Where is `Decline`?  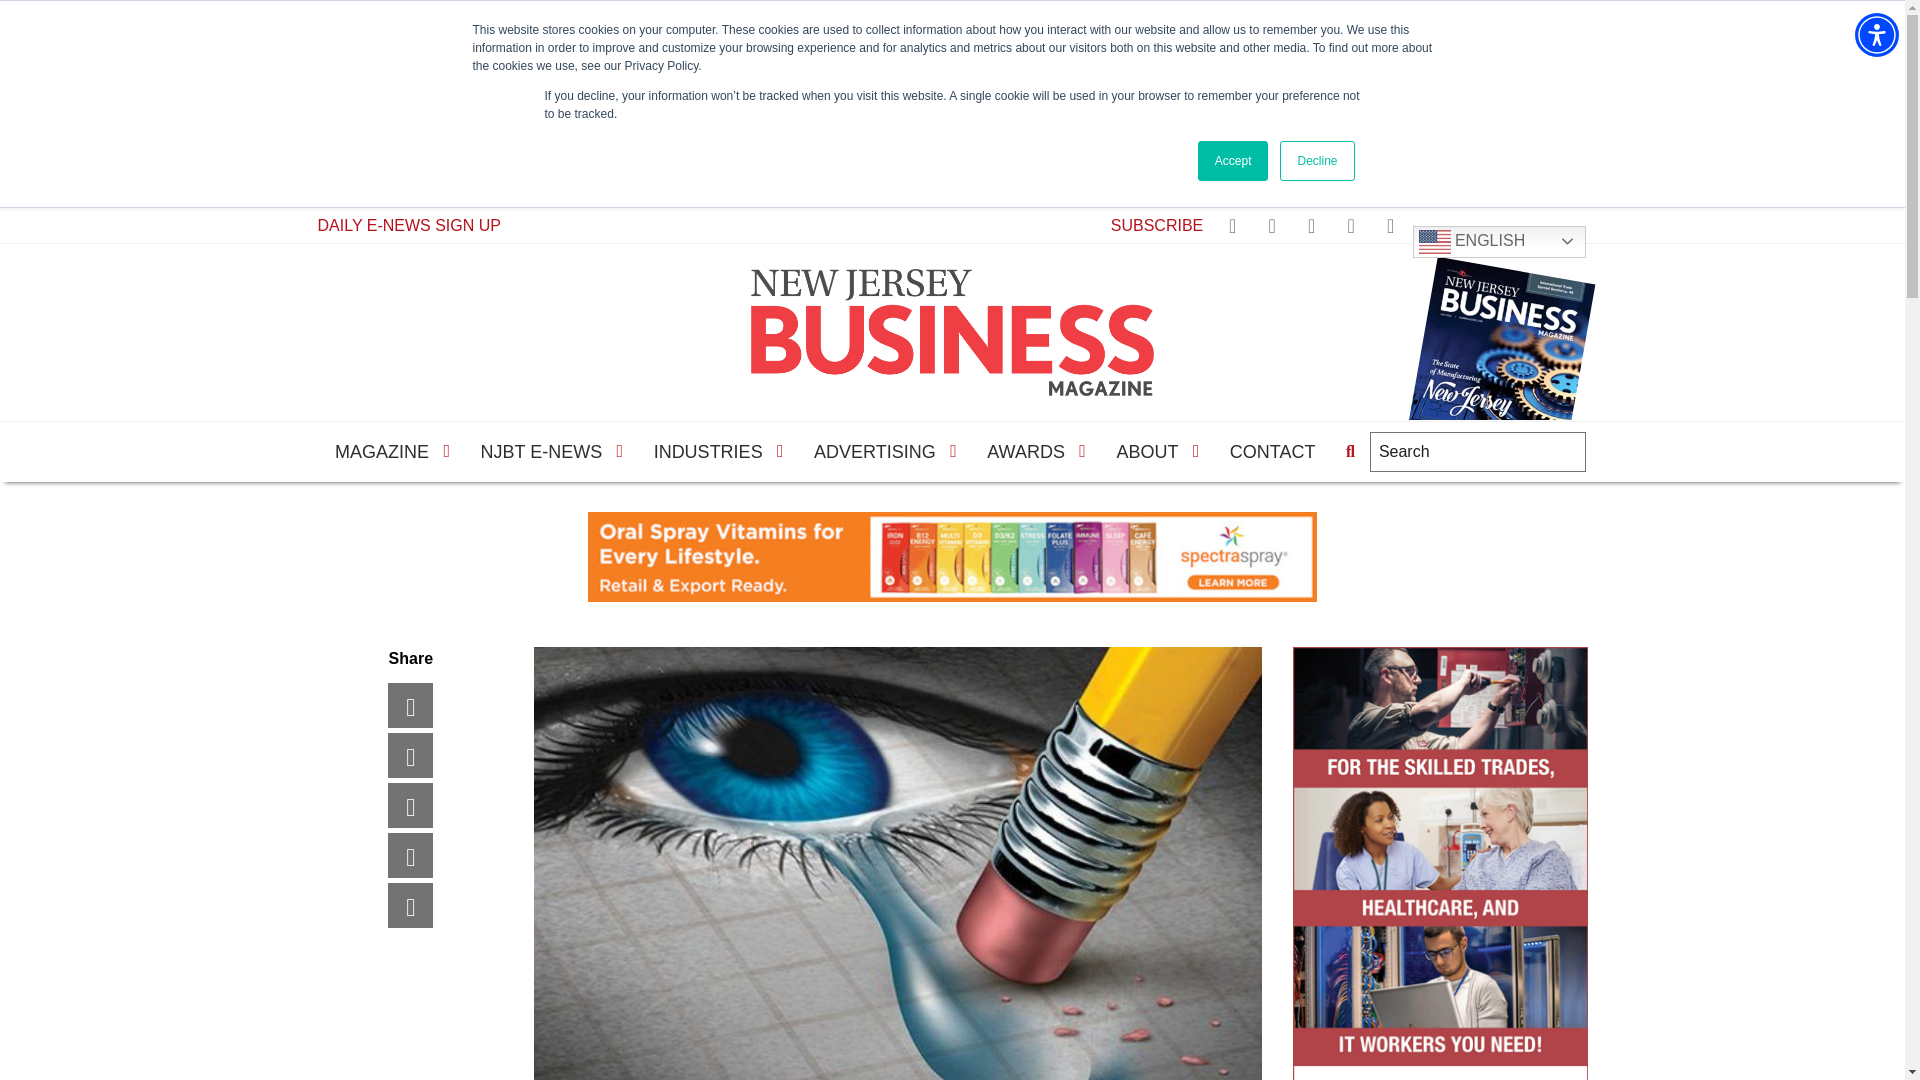 Decline is located at coordinates (1316, 161).